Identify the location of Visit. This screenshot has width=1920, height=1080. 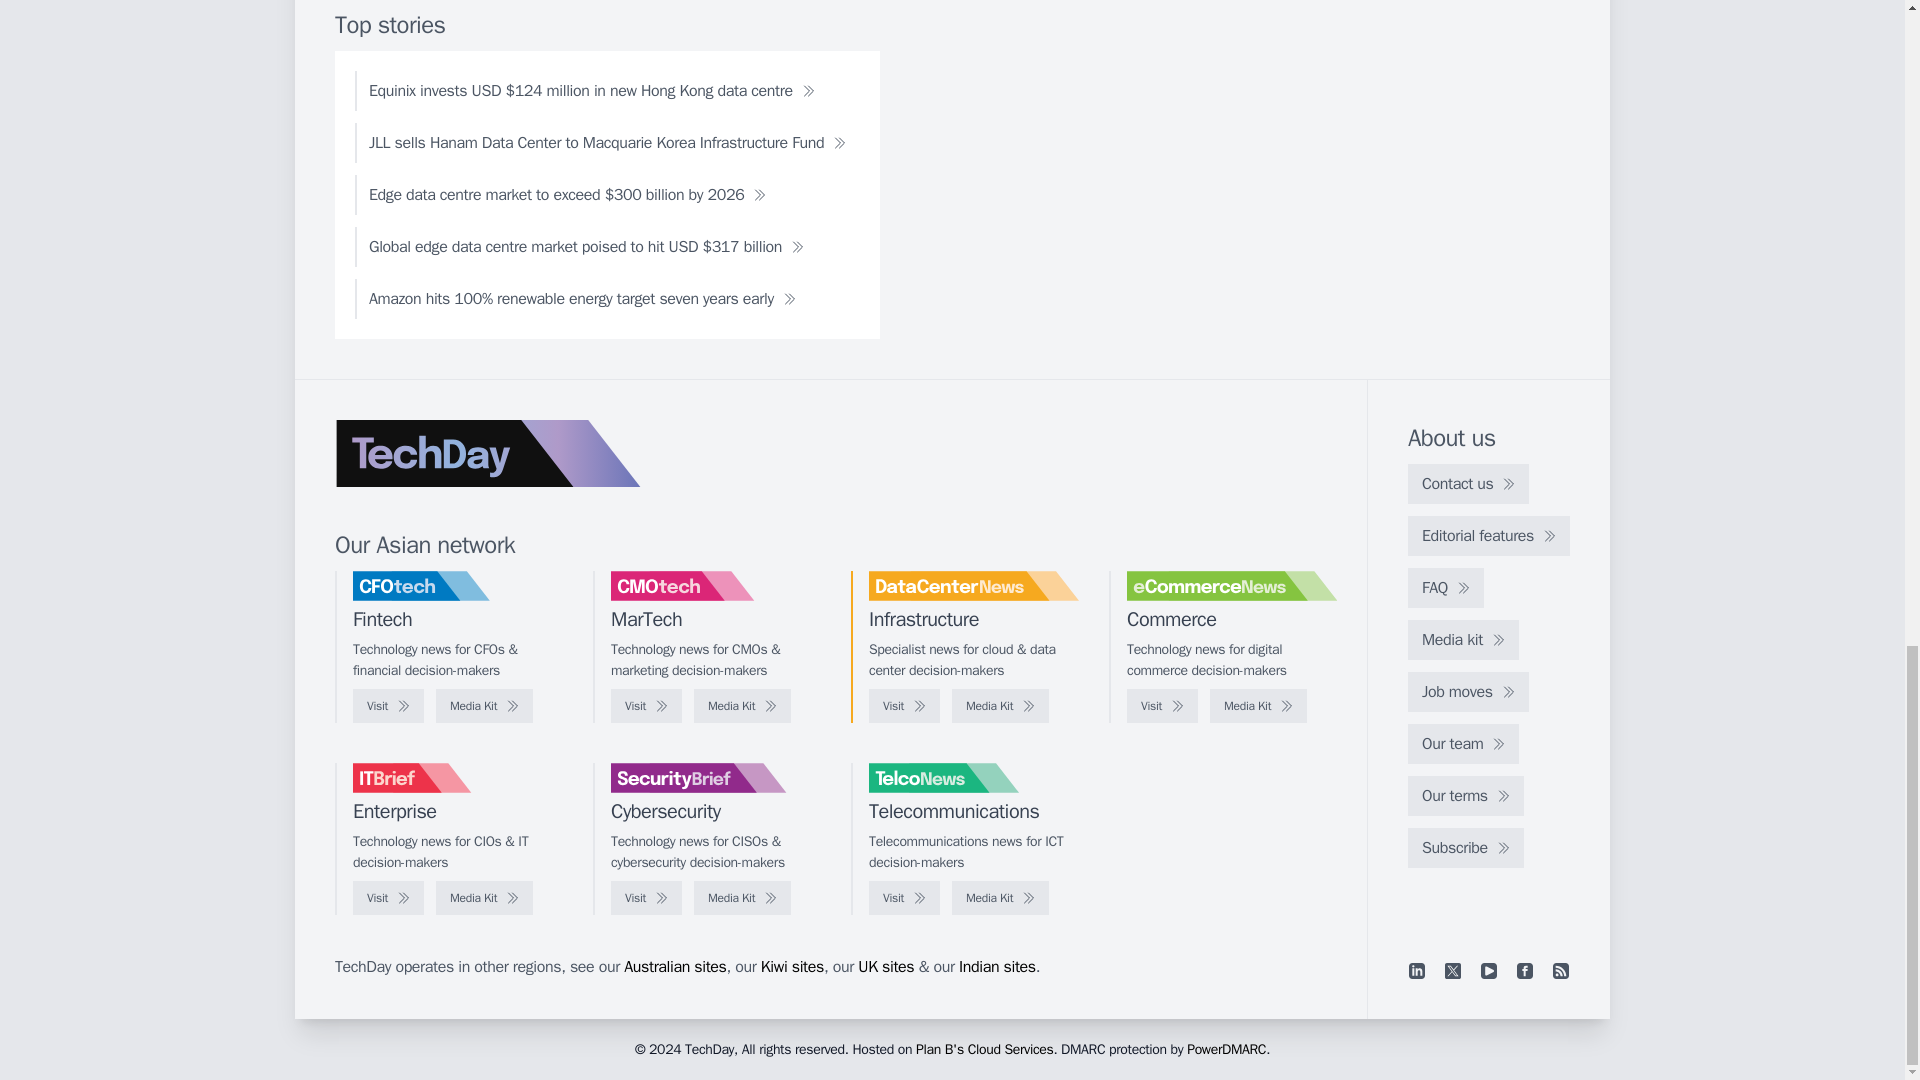
(904, 706).